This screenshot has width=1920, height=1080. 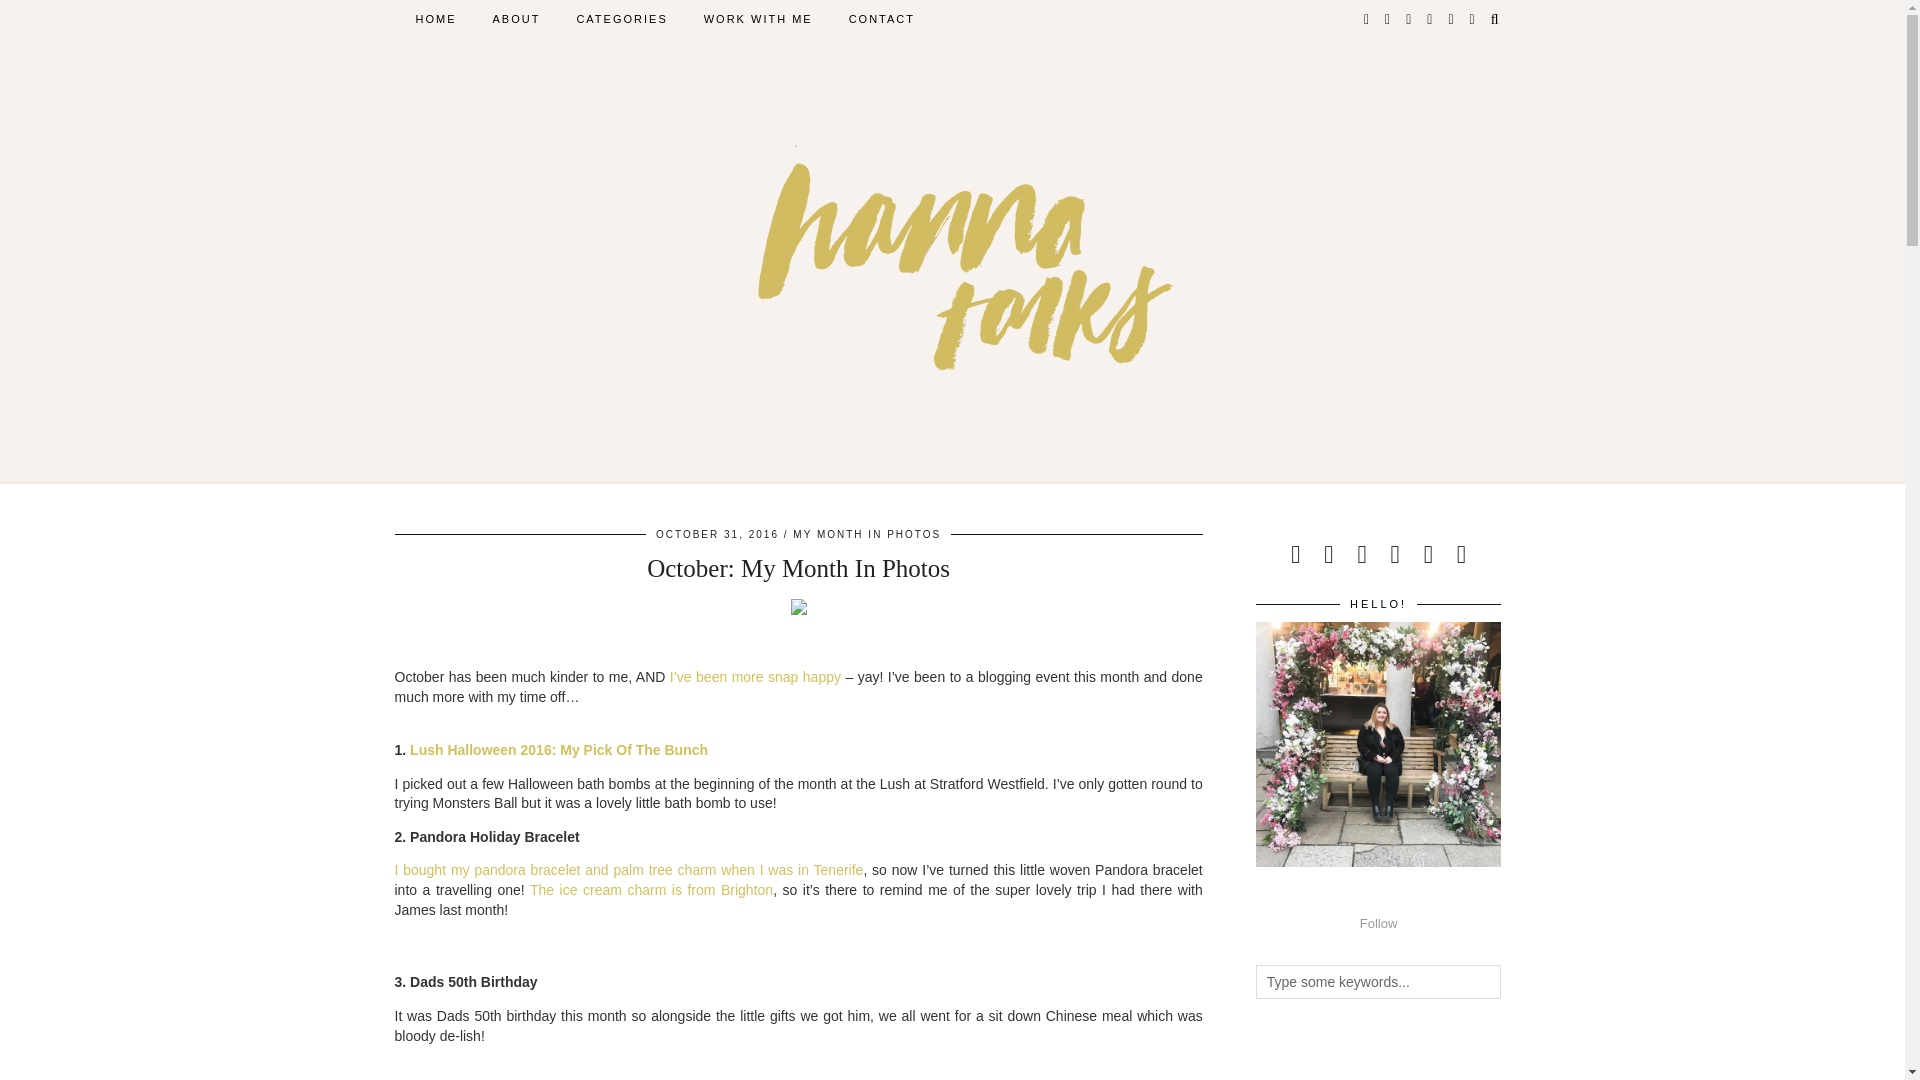 I want to click on HOME, so click(x=436, y=18).